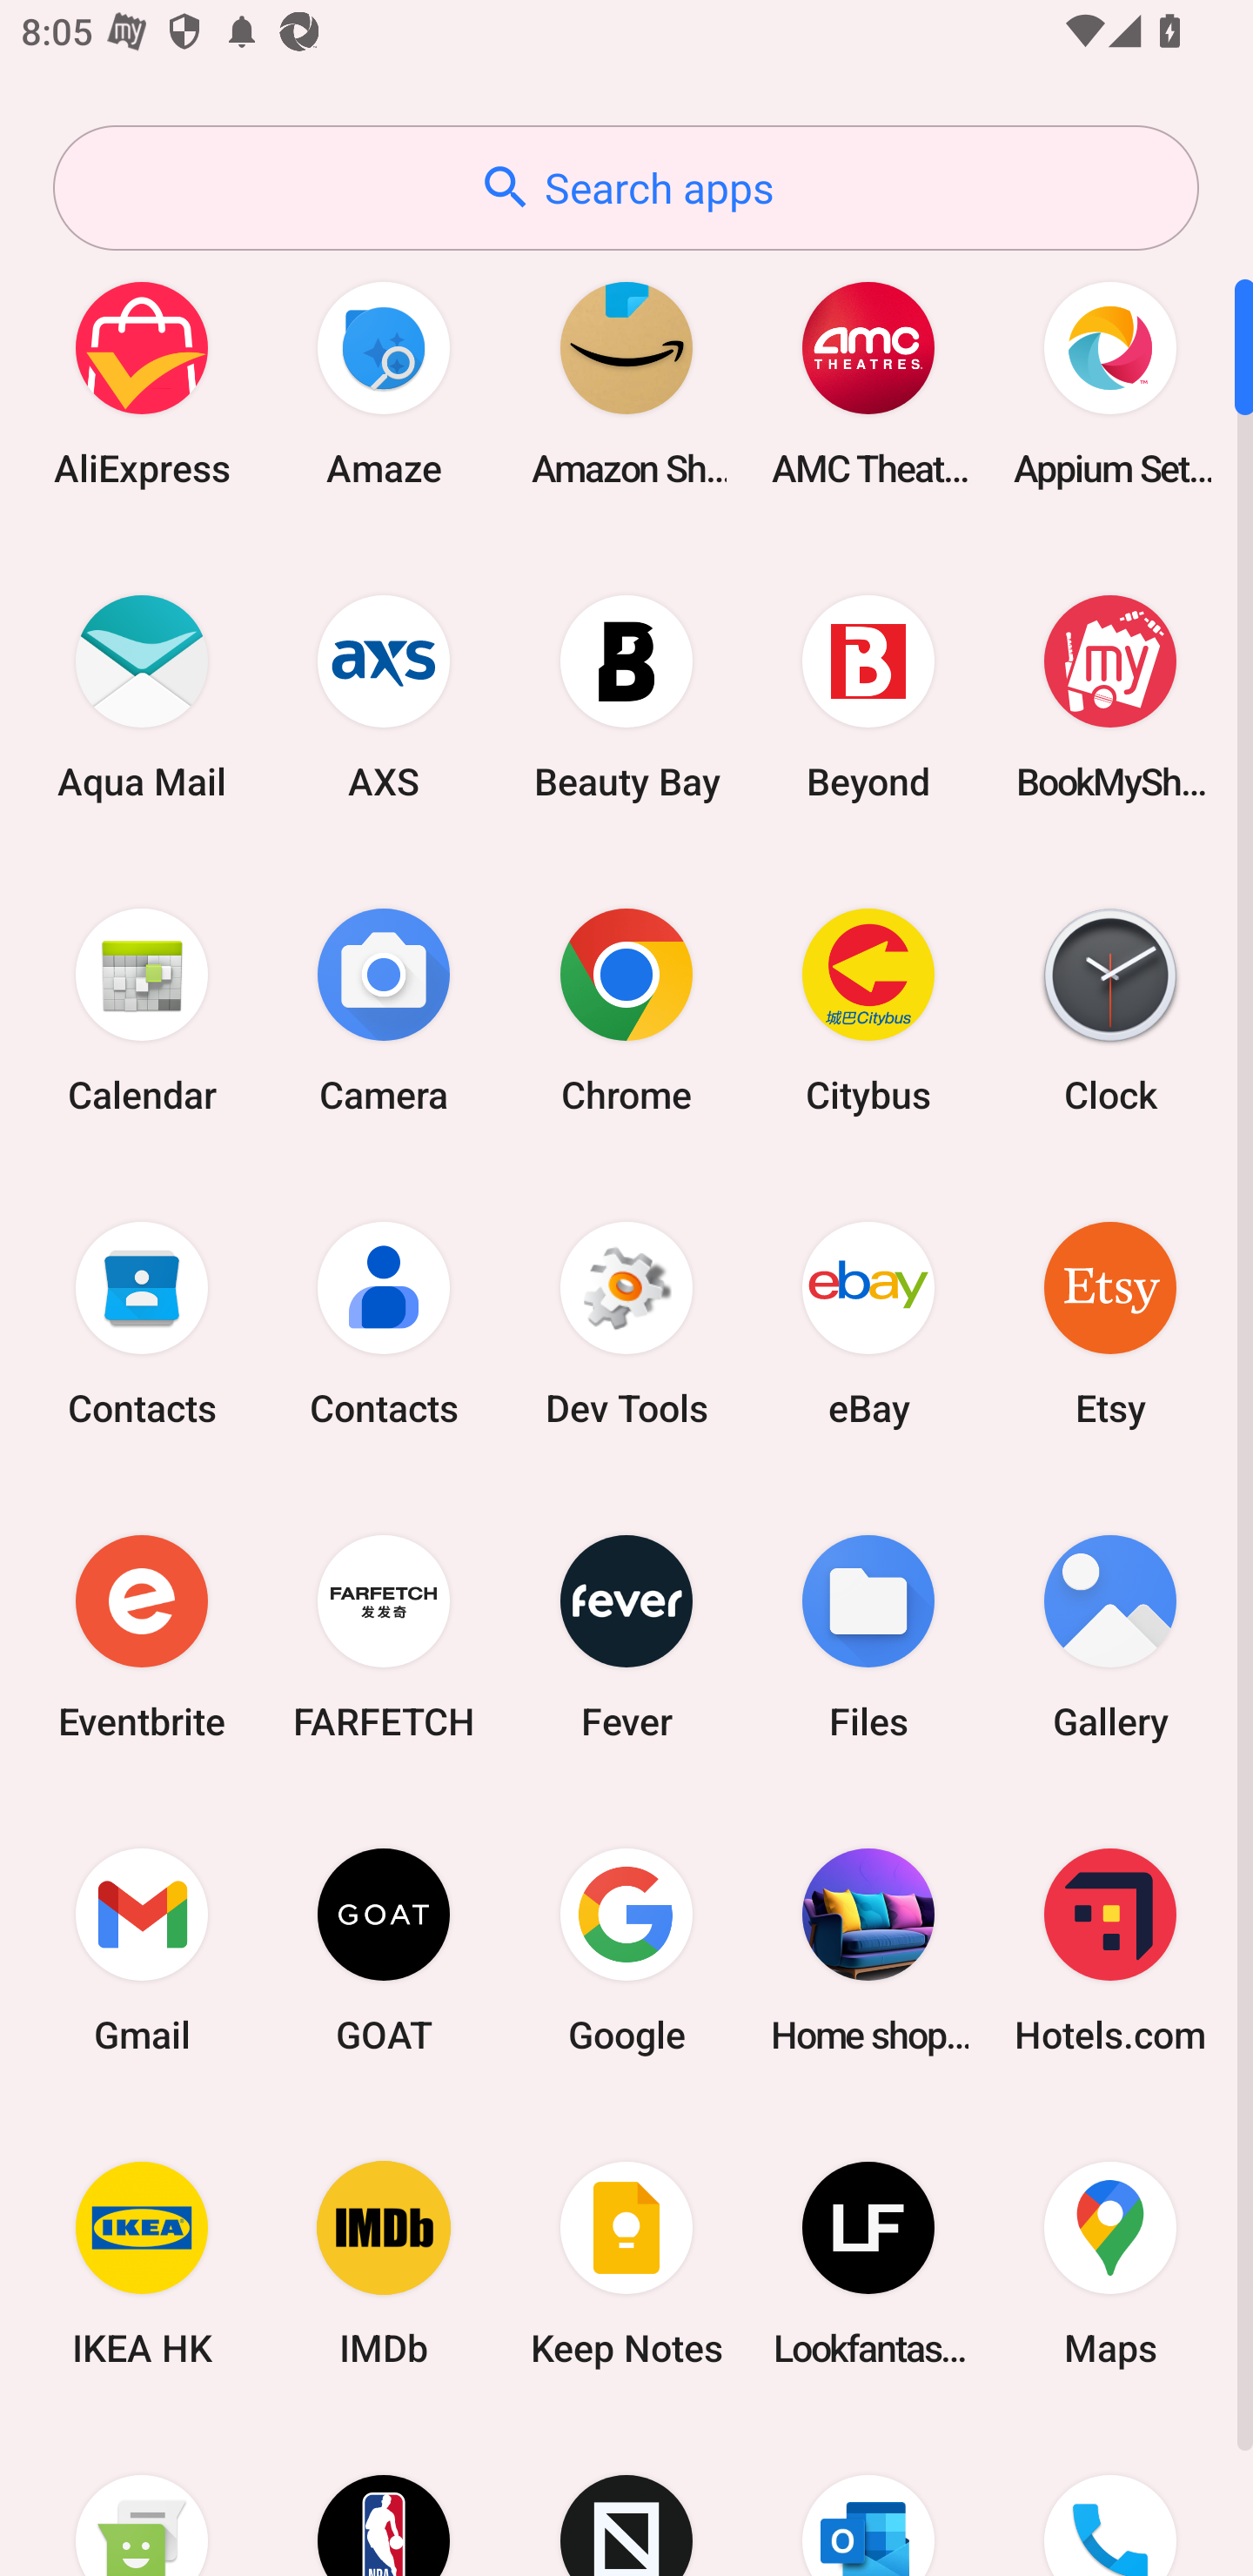 This screenshot has height=2576, width=1253. Describe the element at coordinates (142, 1323) in the screenshot. I see `Contacts` at that location.